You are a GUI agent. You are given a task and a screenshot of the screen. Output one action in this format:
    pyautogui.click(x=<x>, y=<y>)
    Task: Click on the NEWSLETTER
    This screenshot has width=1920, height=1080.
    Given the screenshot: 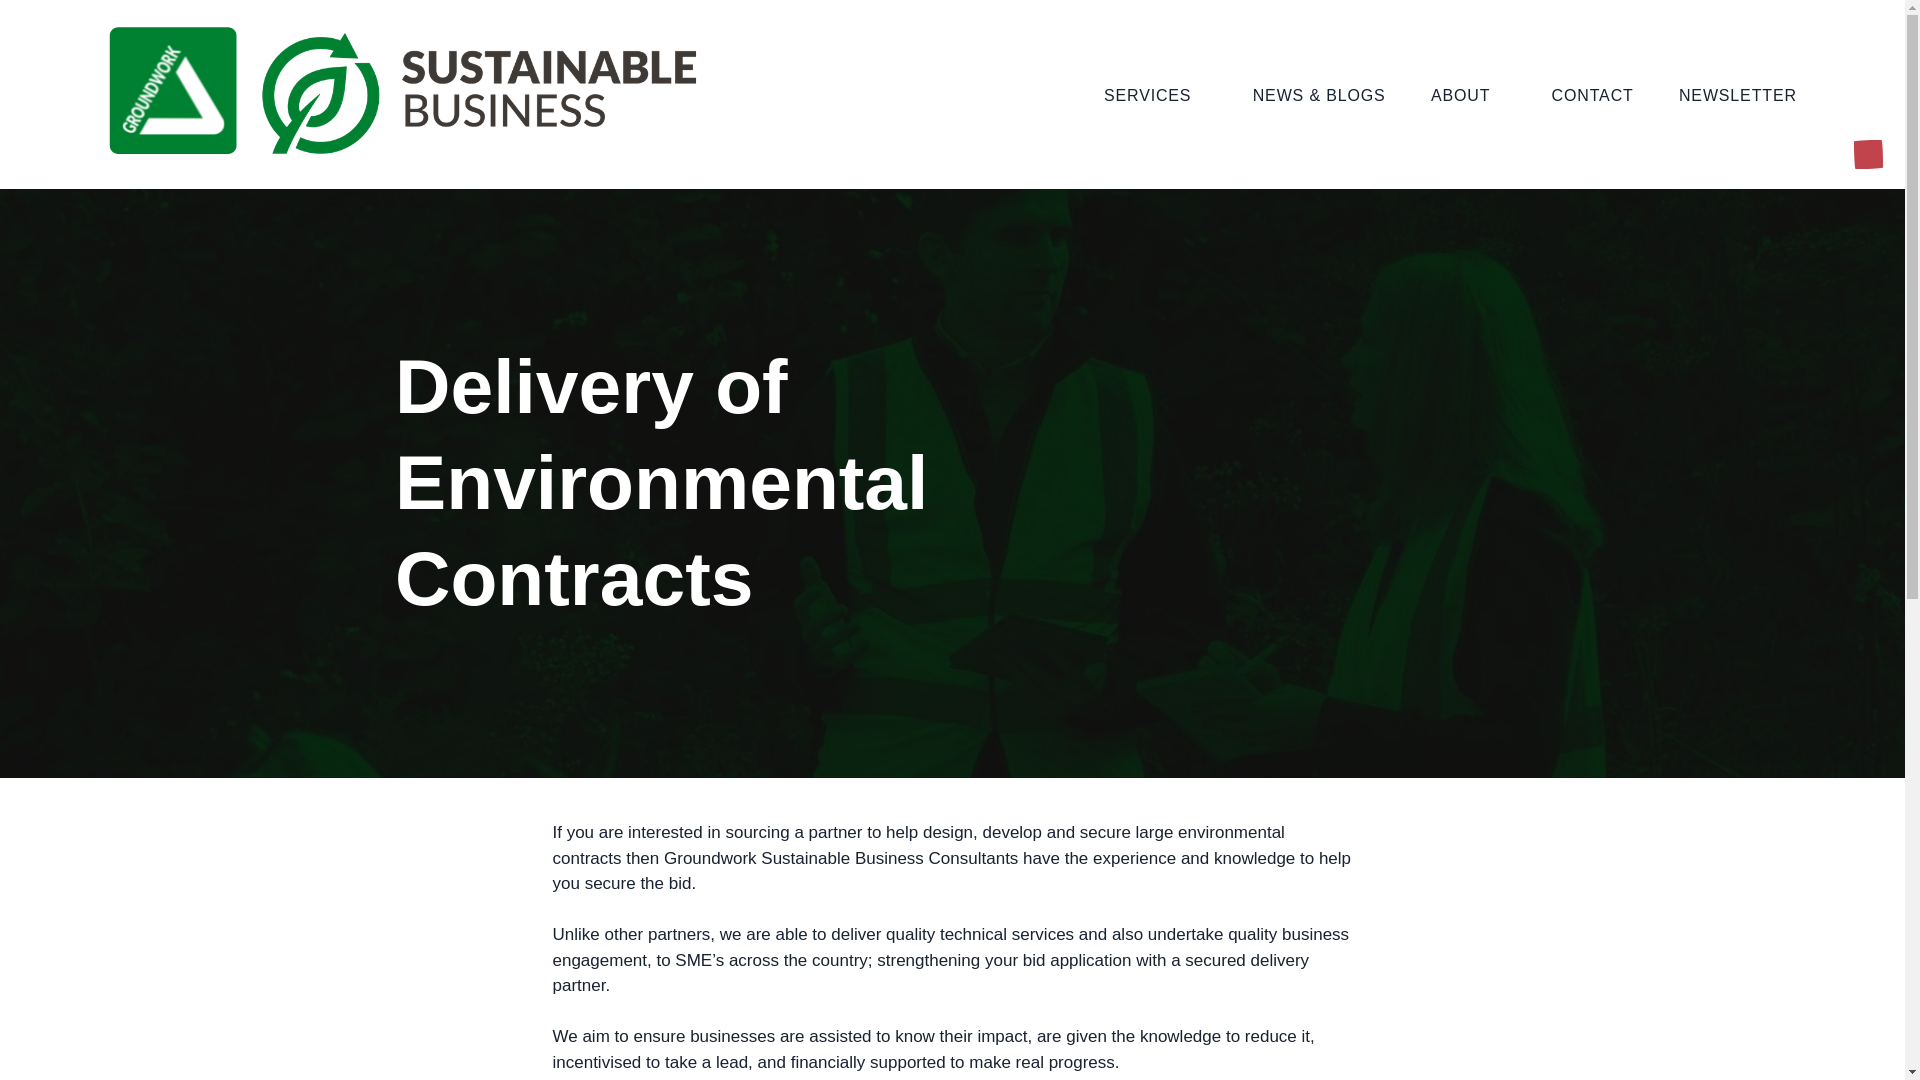 What is the action you would take?
    pyautogui.click(x=1738, y=94)
    